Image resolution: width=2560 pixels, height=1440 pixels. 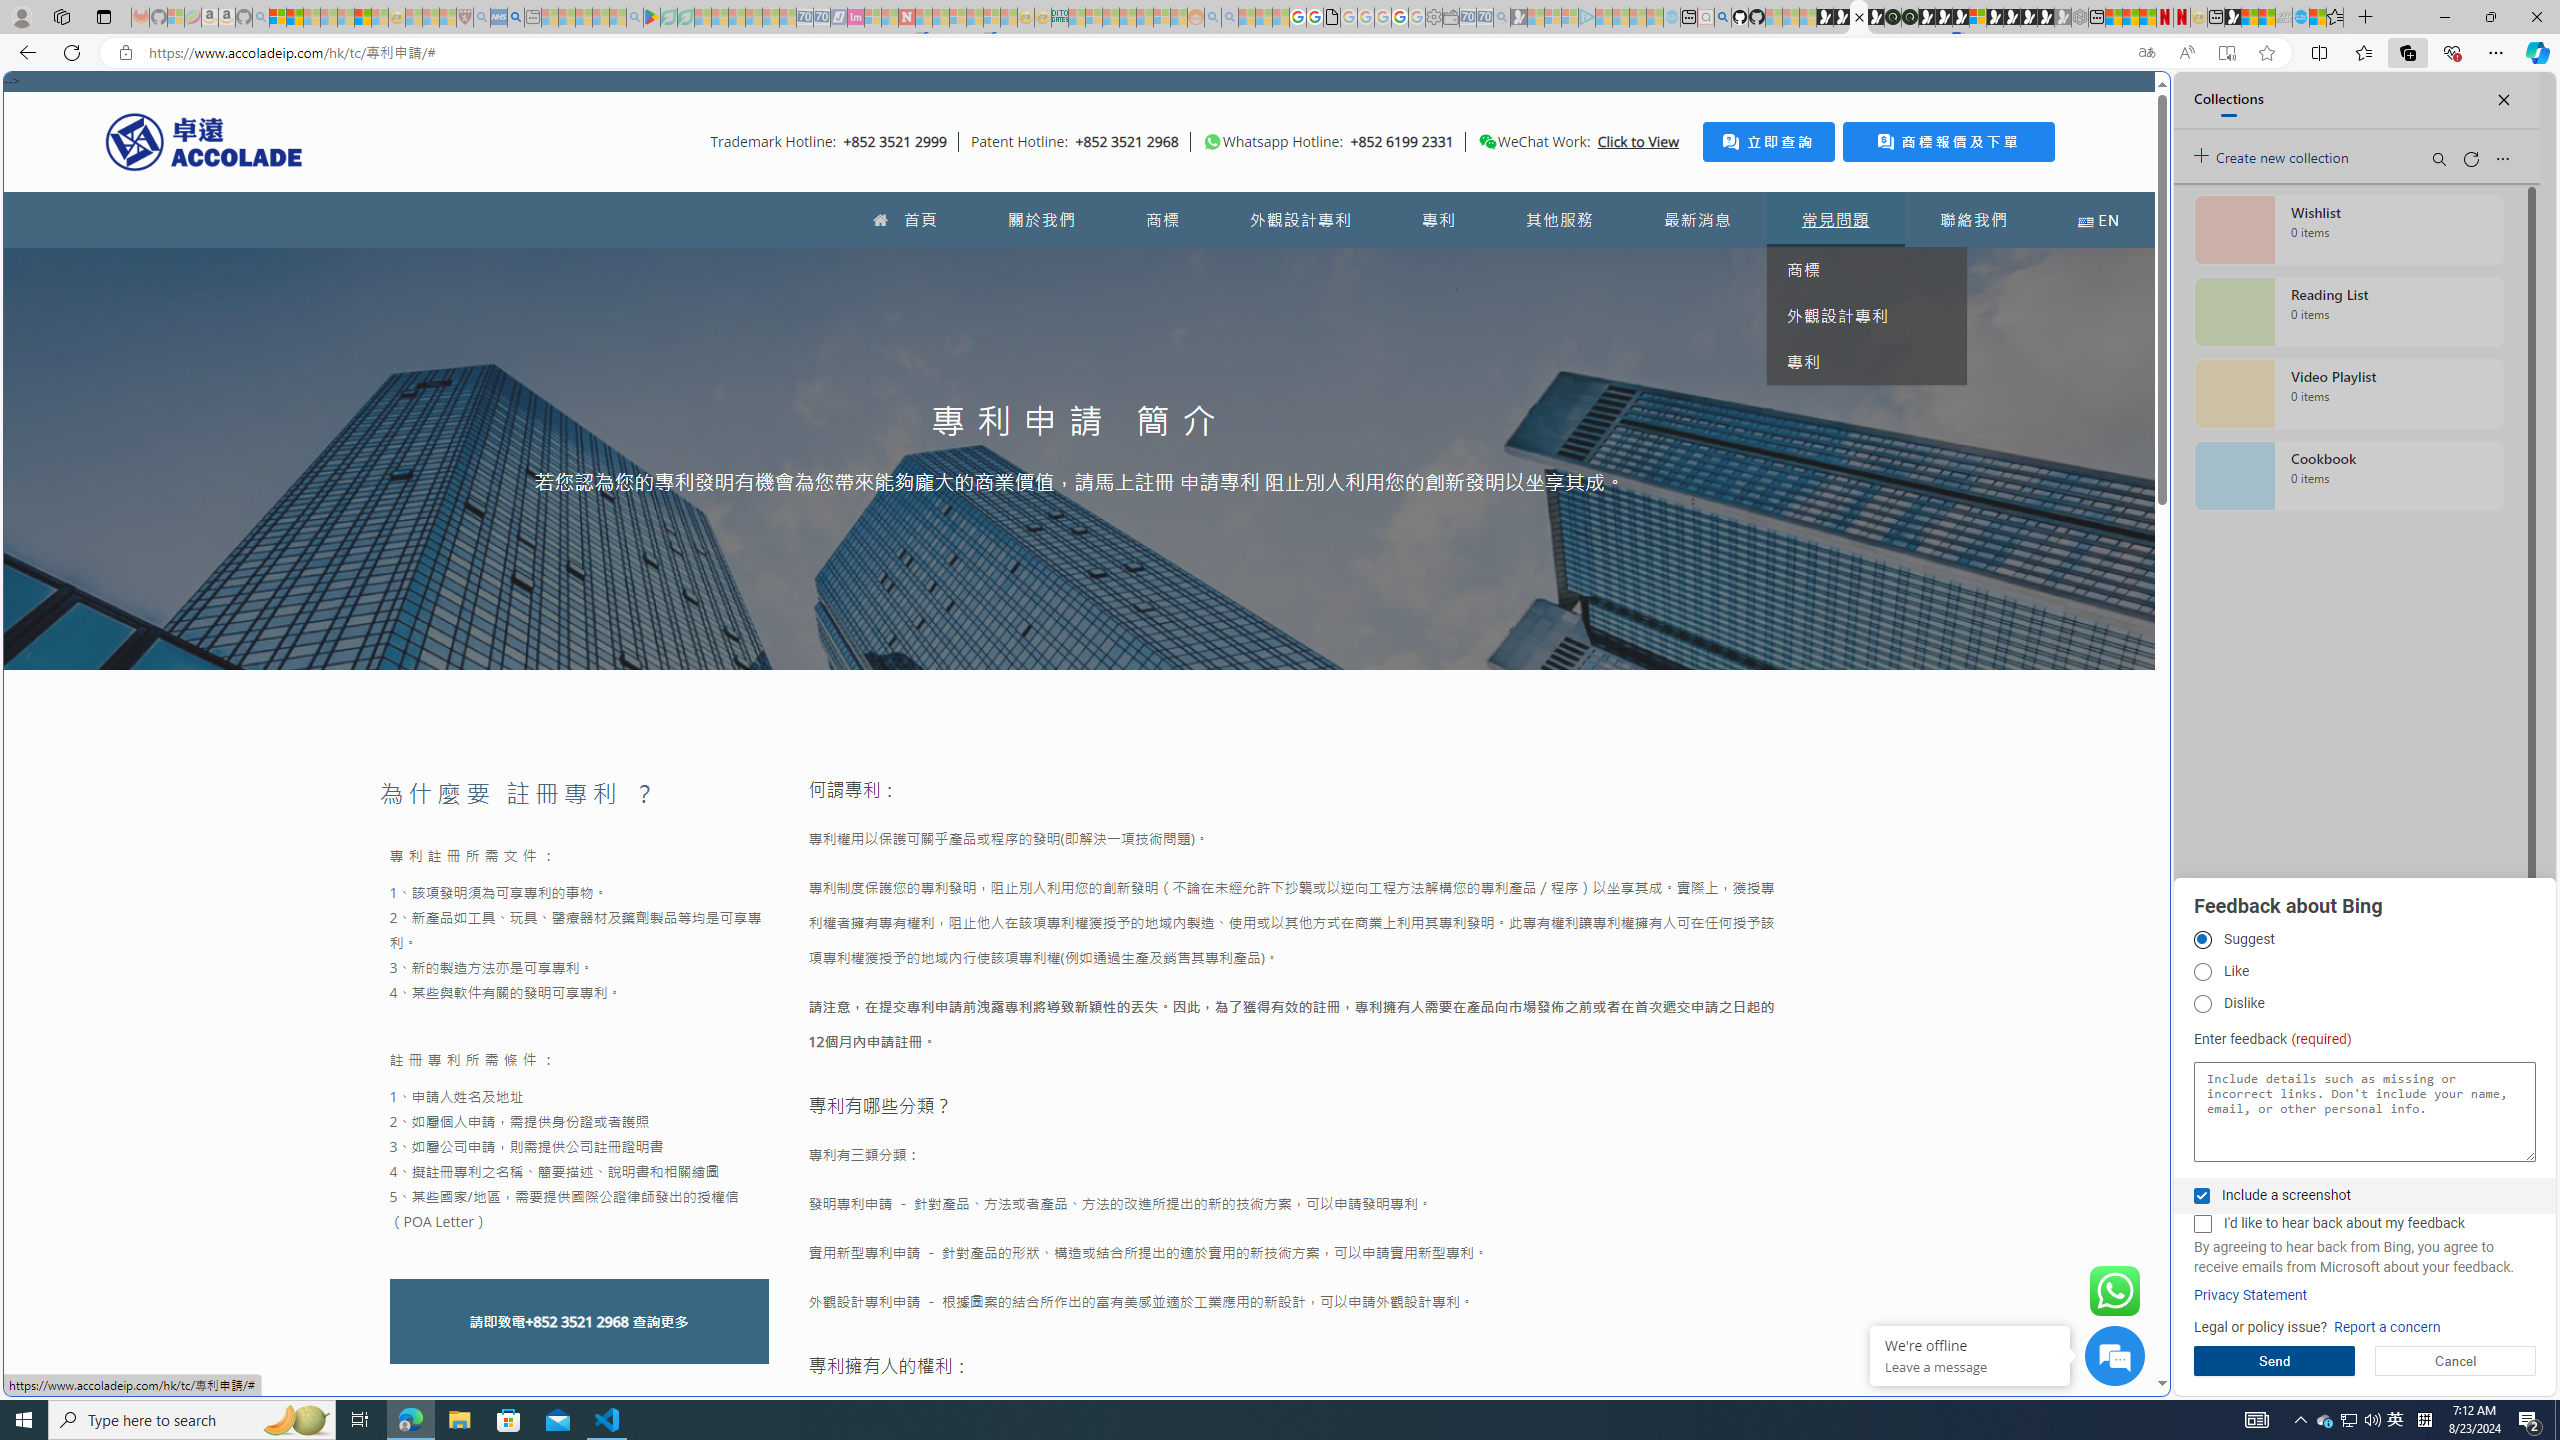 What do you see at coordinates (464, 17) in the screenshot?
I see `Robert H. Shmerling, MD - Harvard Health - Sleeping` at bounding box center [464, 17].